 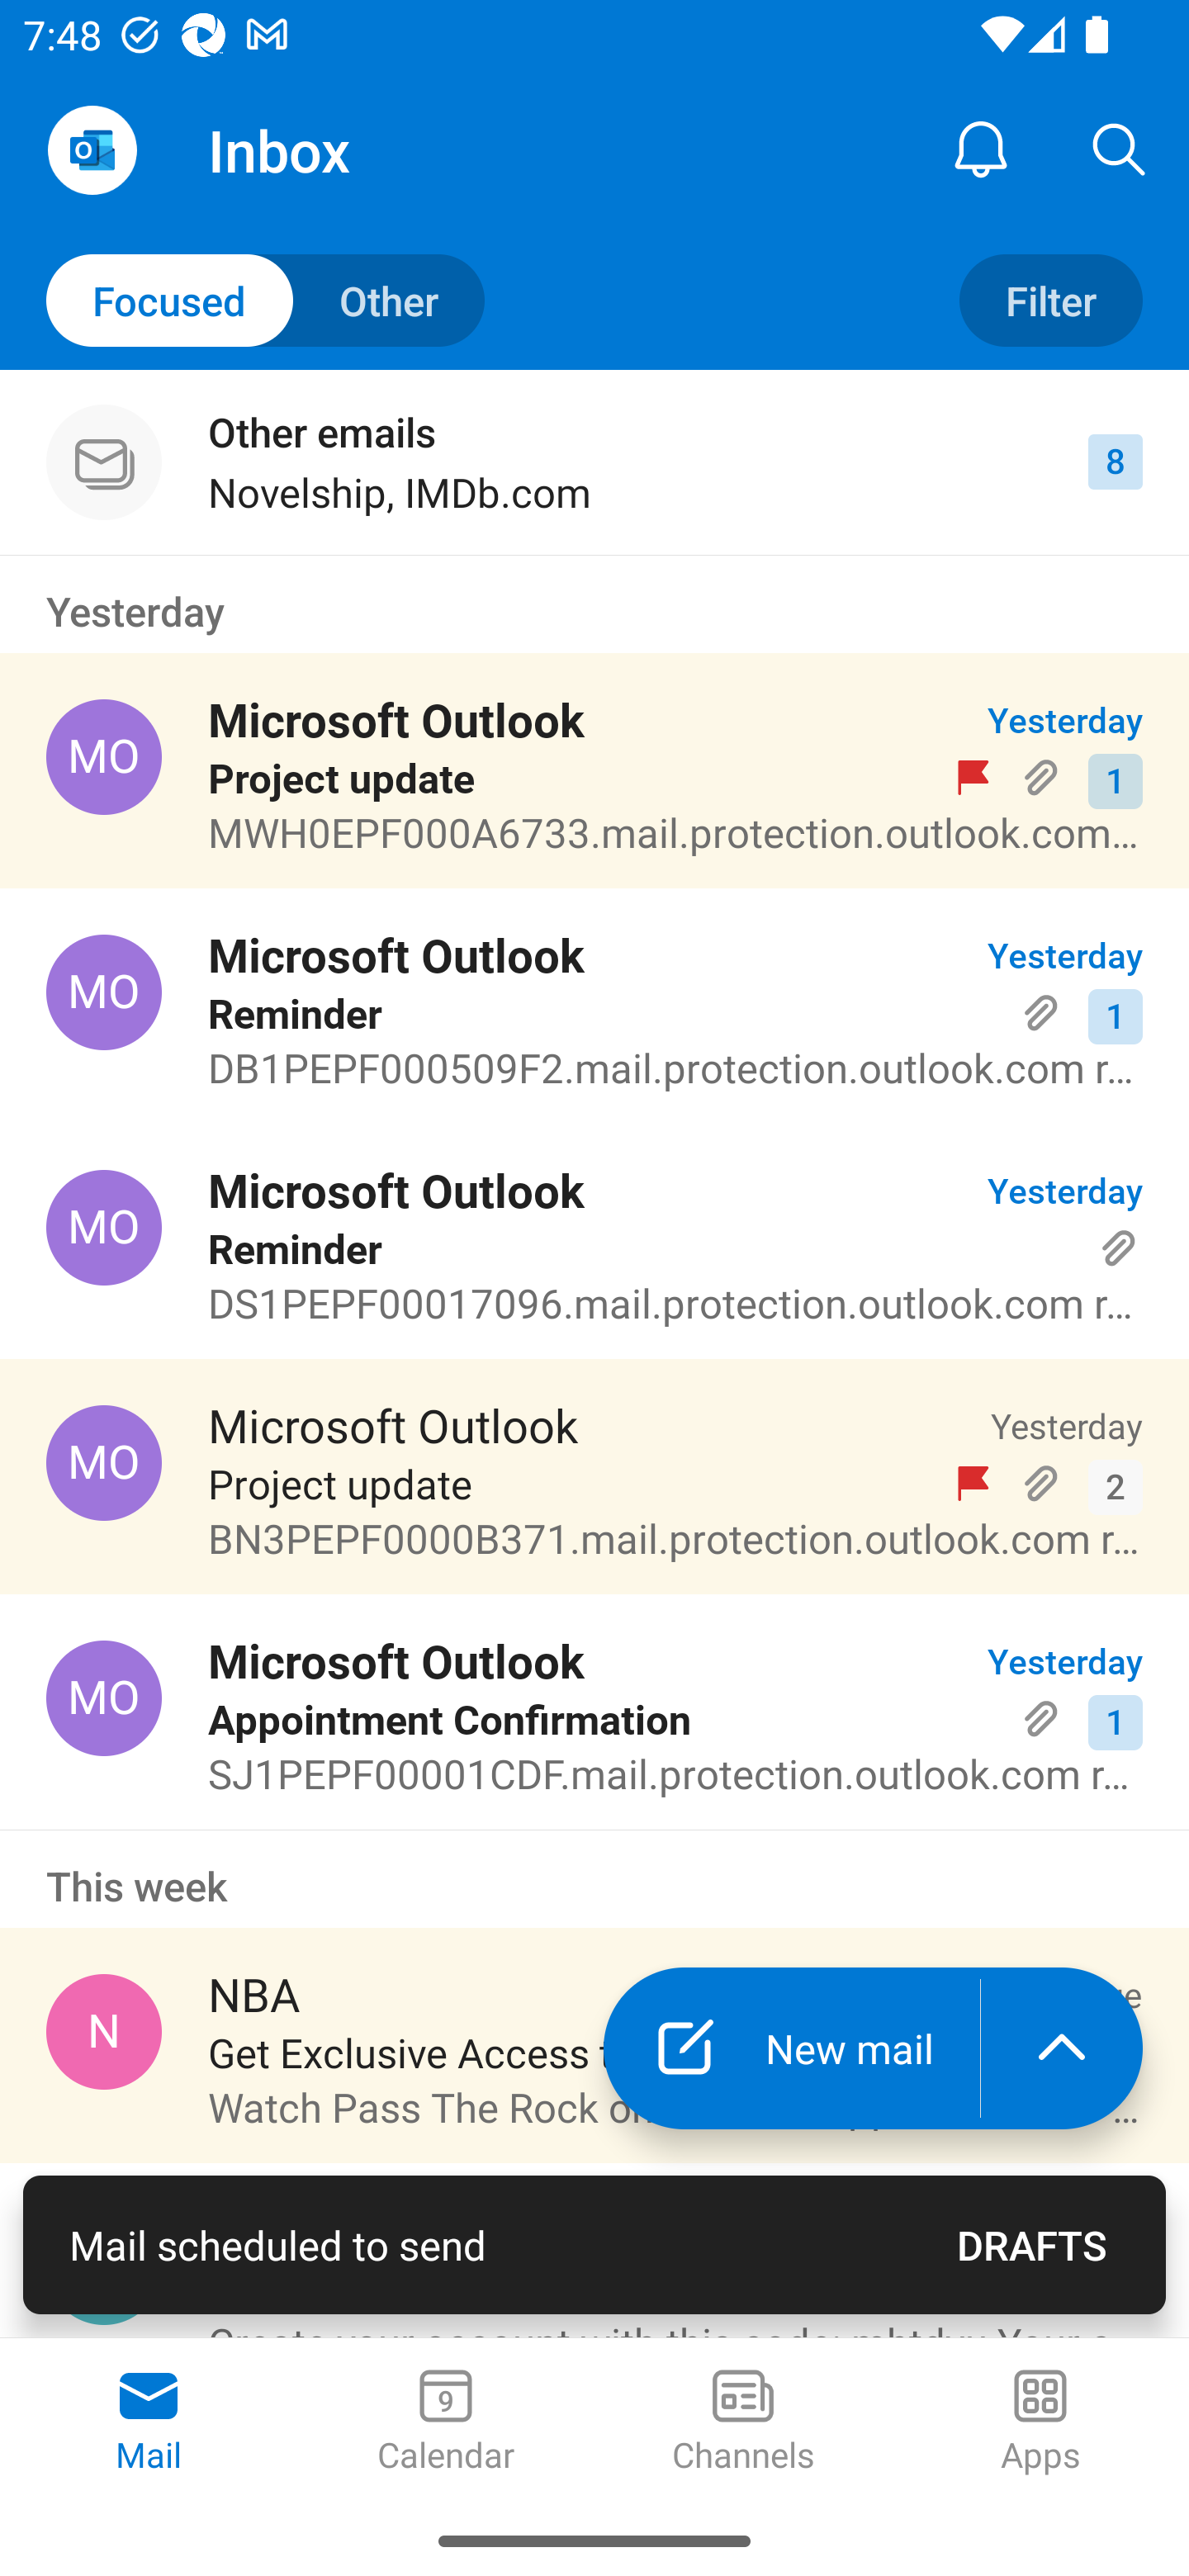 I want to click on Other emails Novelship, IMDb.com 8, so click(x=594, y=462).